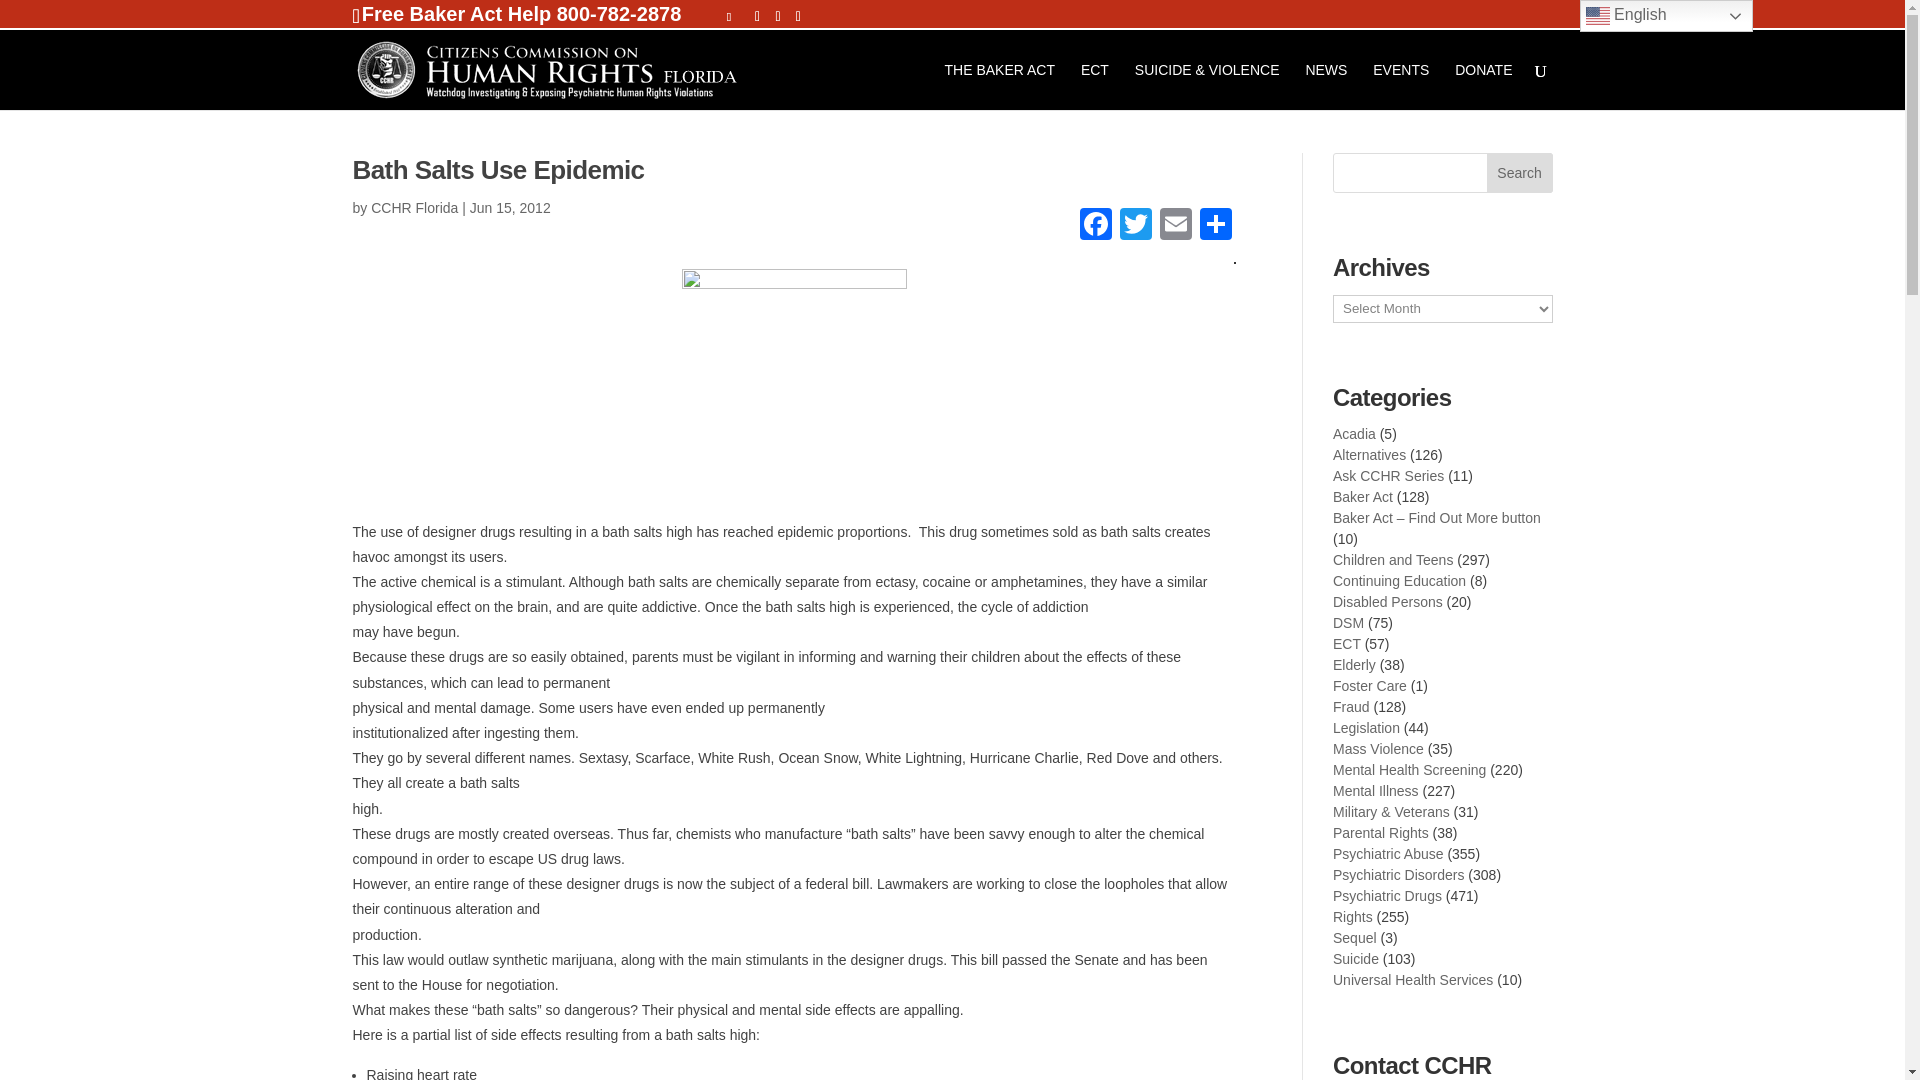 The height and width of the screenshot is (1080, 1920). What do you see at coordinates (1520, 173) in the screenshot?
I see `Search` at bounding box center [1520, 173].